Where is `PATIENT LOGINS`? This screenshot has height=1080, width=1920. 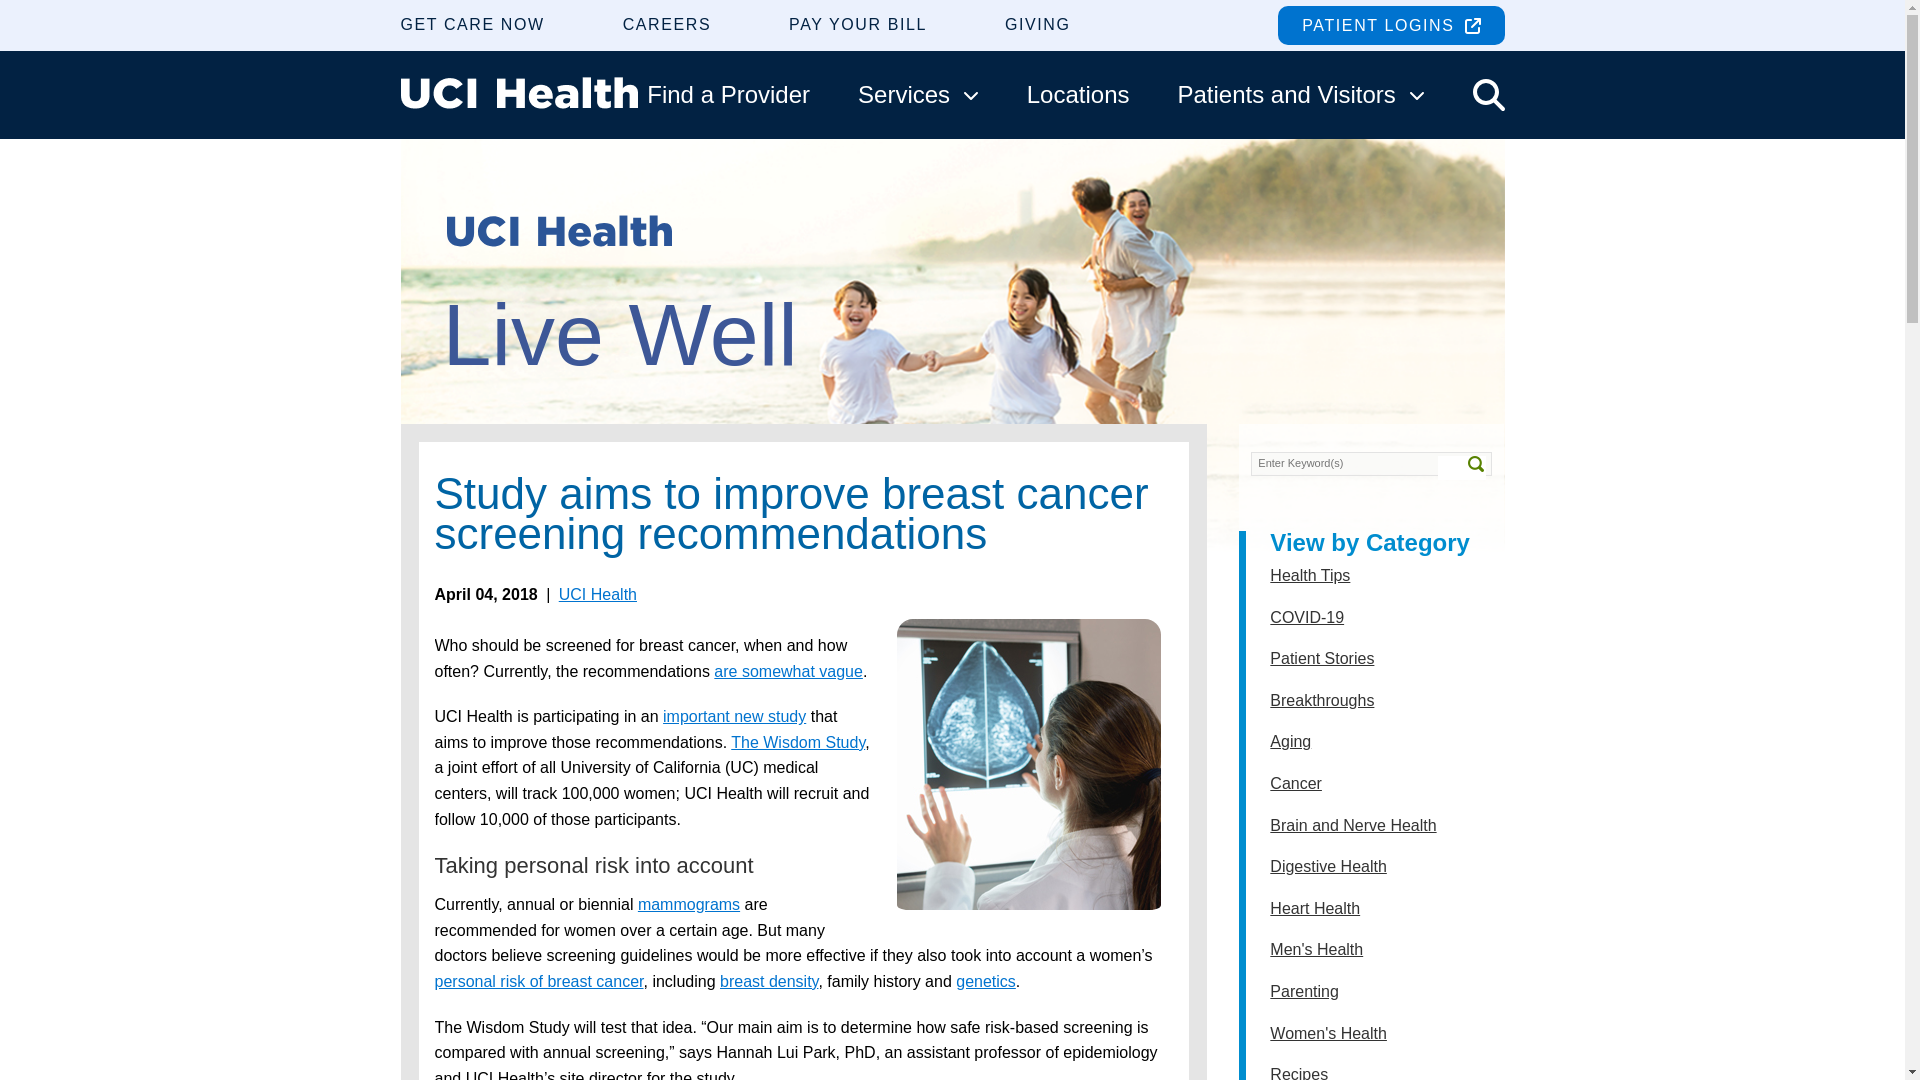
PATIENT LOGINS is located at coordinates (1390, 25).